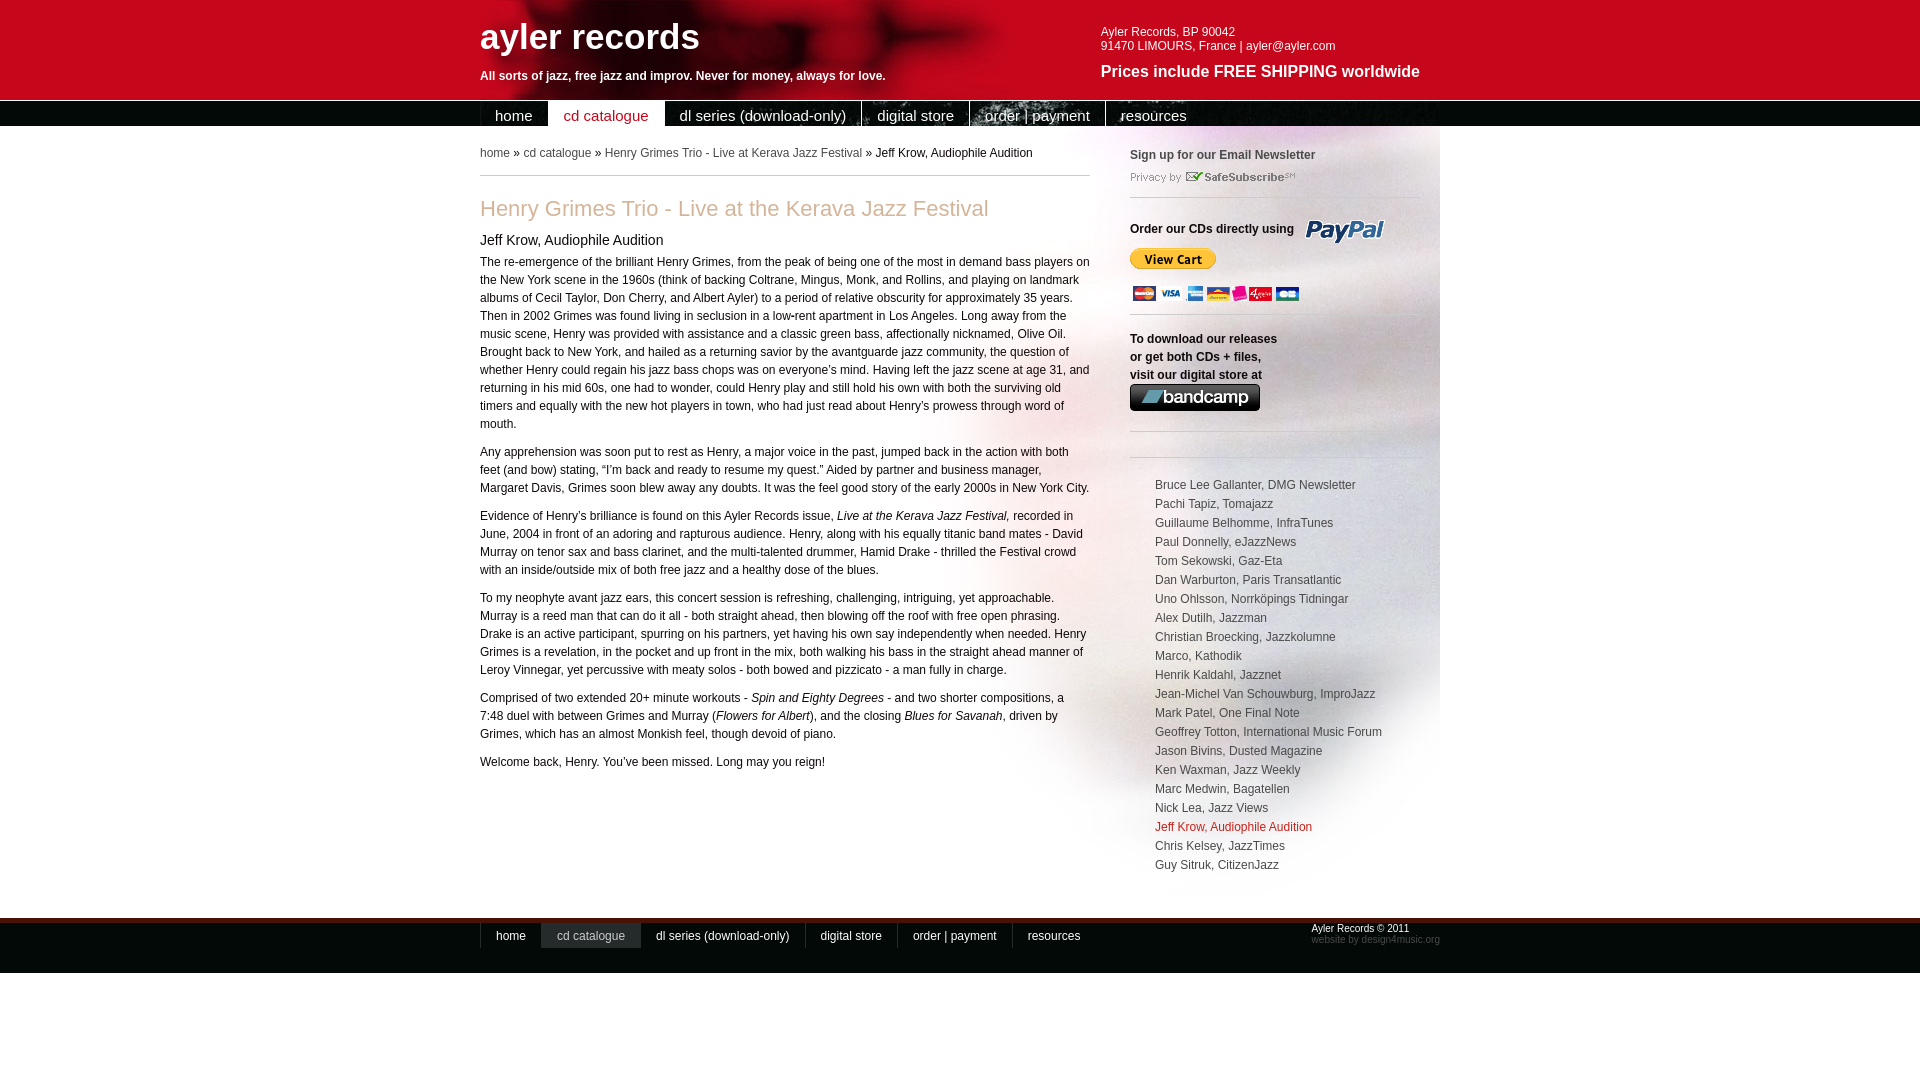  What do you see at coordinates (1275, 772) in the screenshot?
I see `Ken Waxman, Jazz Weekly` at bounding box center [1275, 772].